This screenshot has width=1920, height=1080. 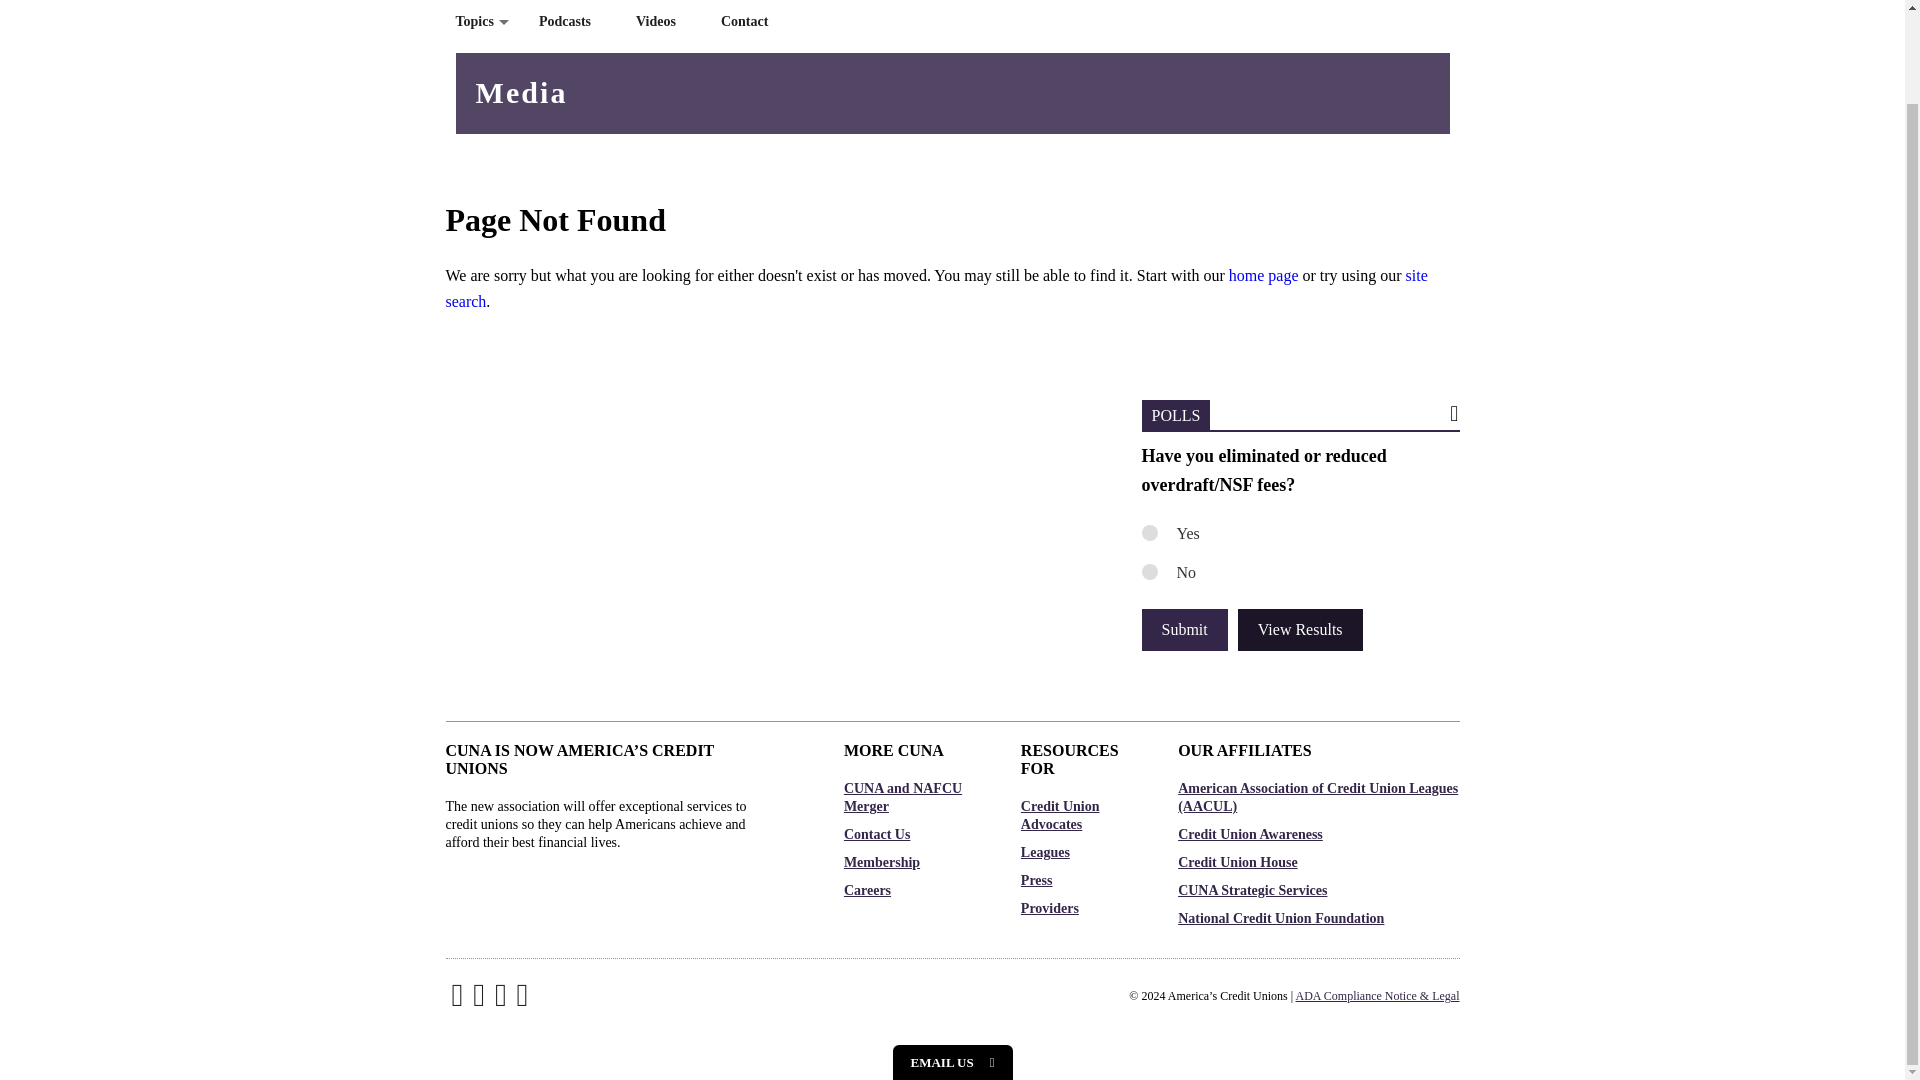 What do you see at coordinates (912, 890) in the screenshot?
I see `Careers` at bounding box center [912, 890].